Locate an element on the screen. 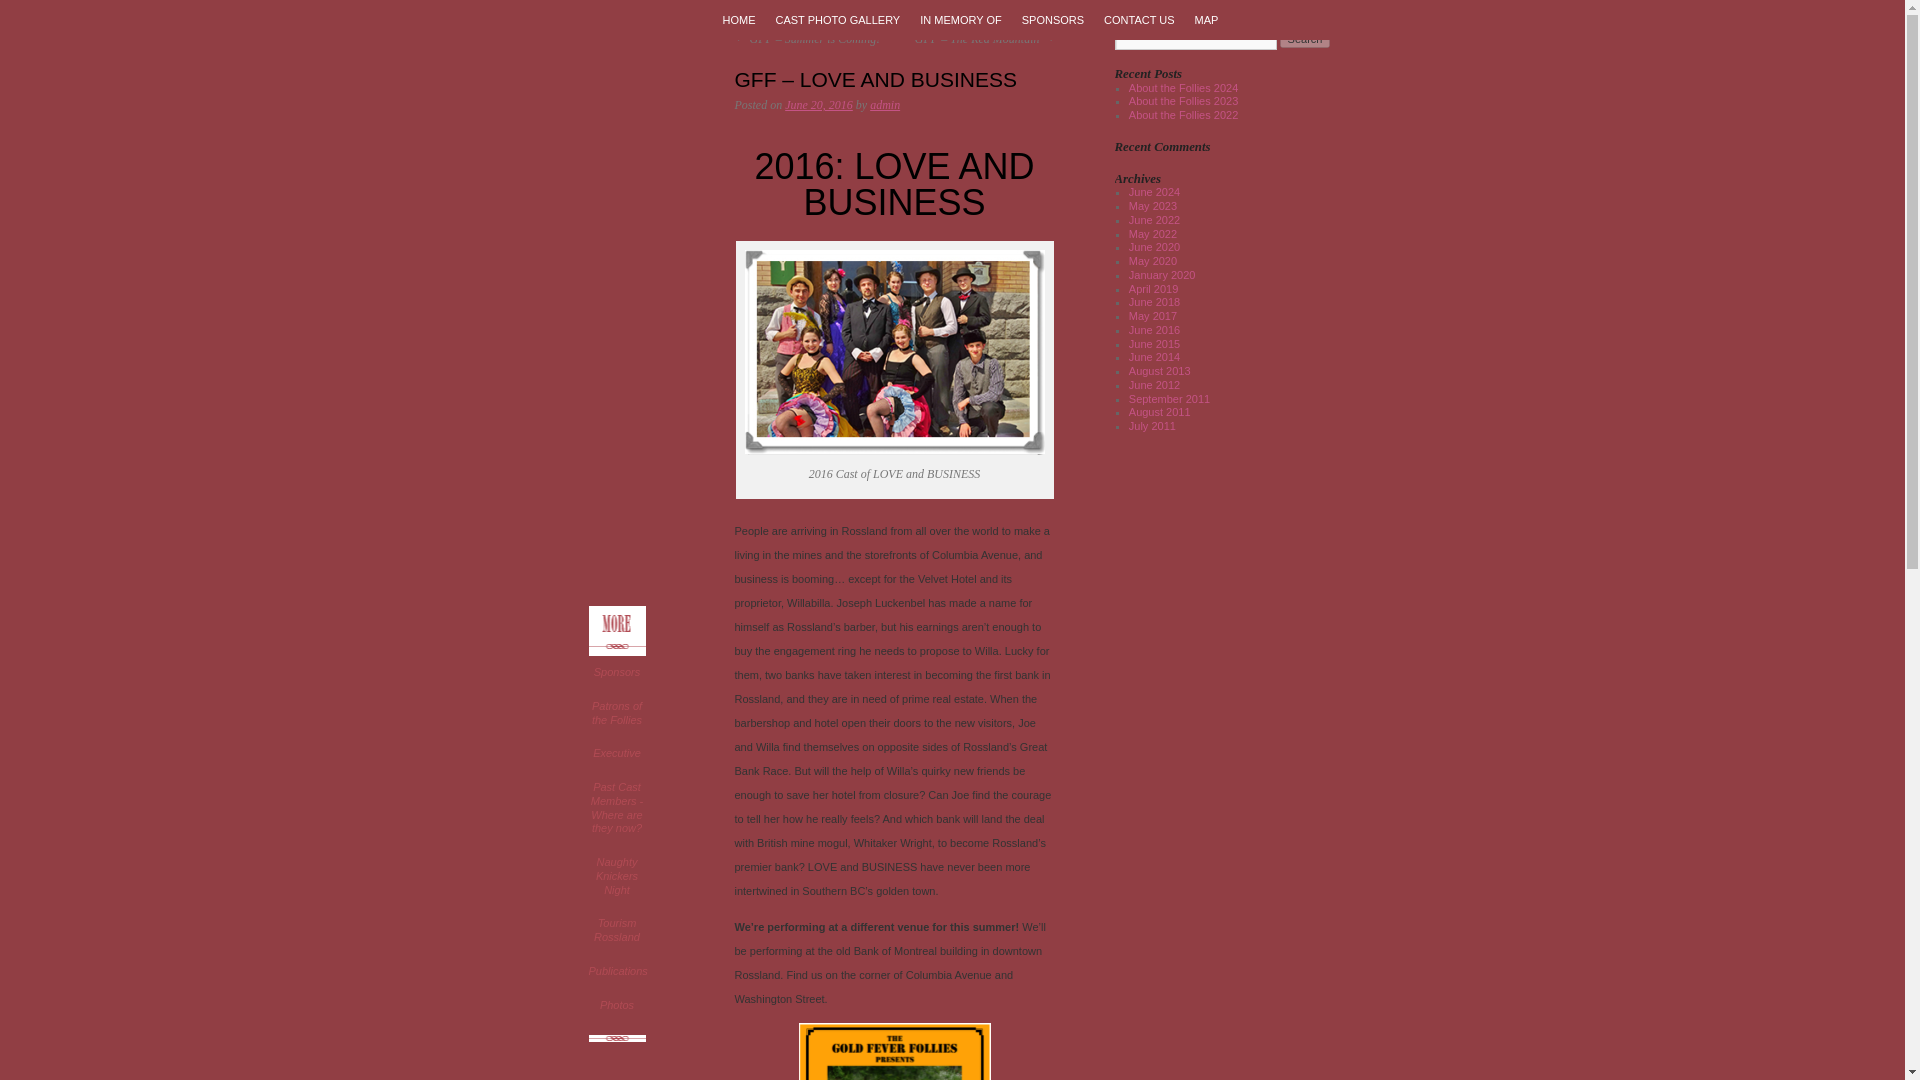  LOVE and BUSINESS poster is located at coordinates (894, 1051).